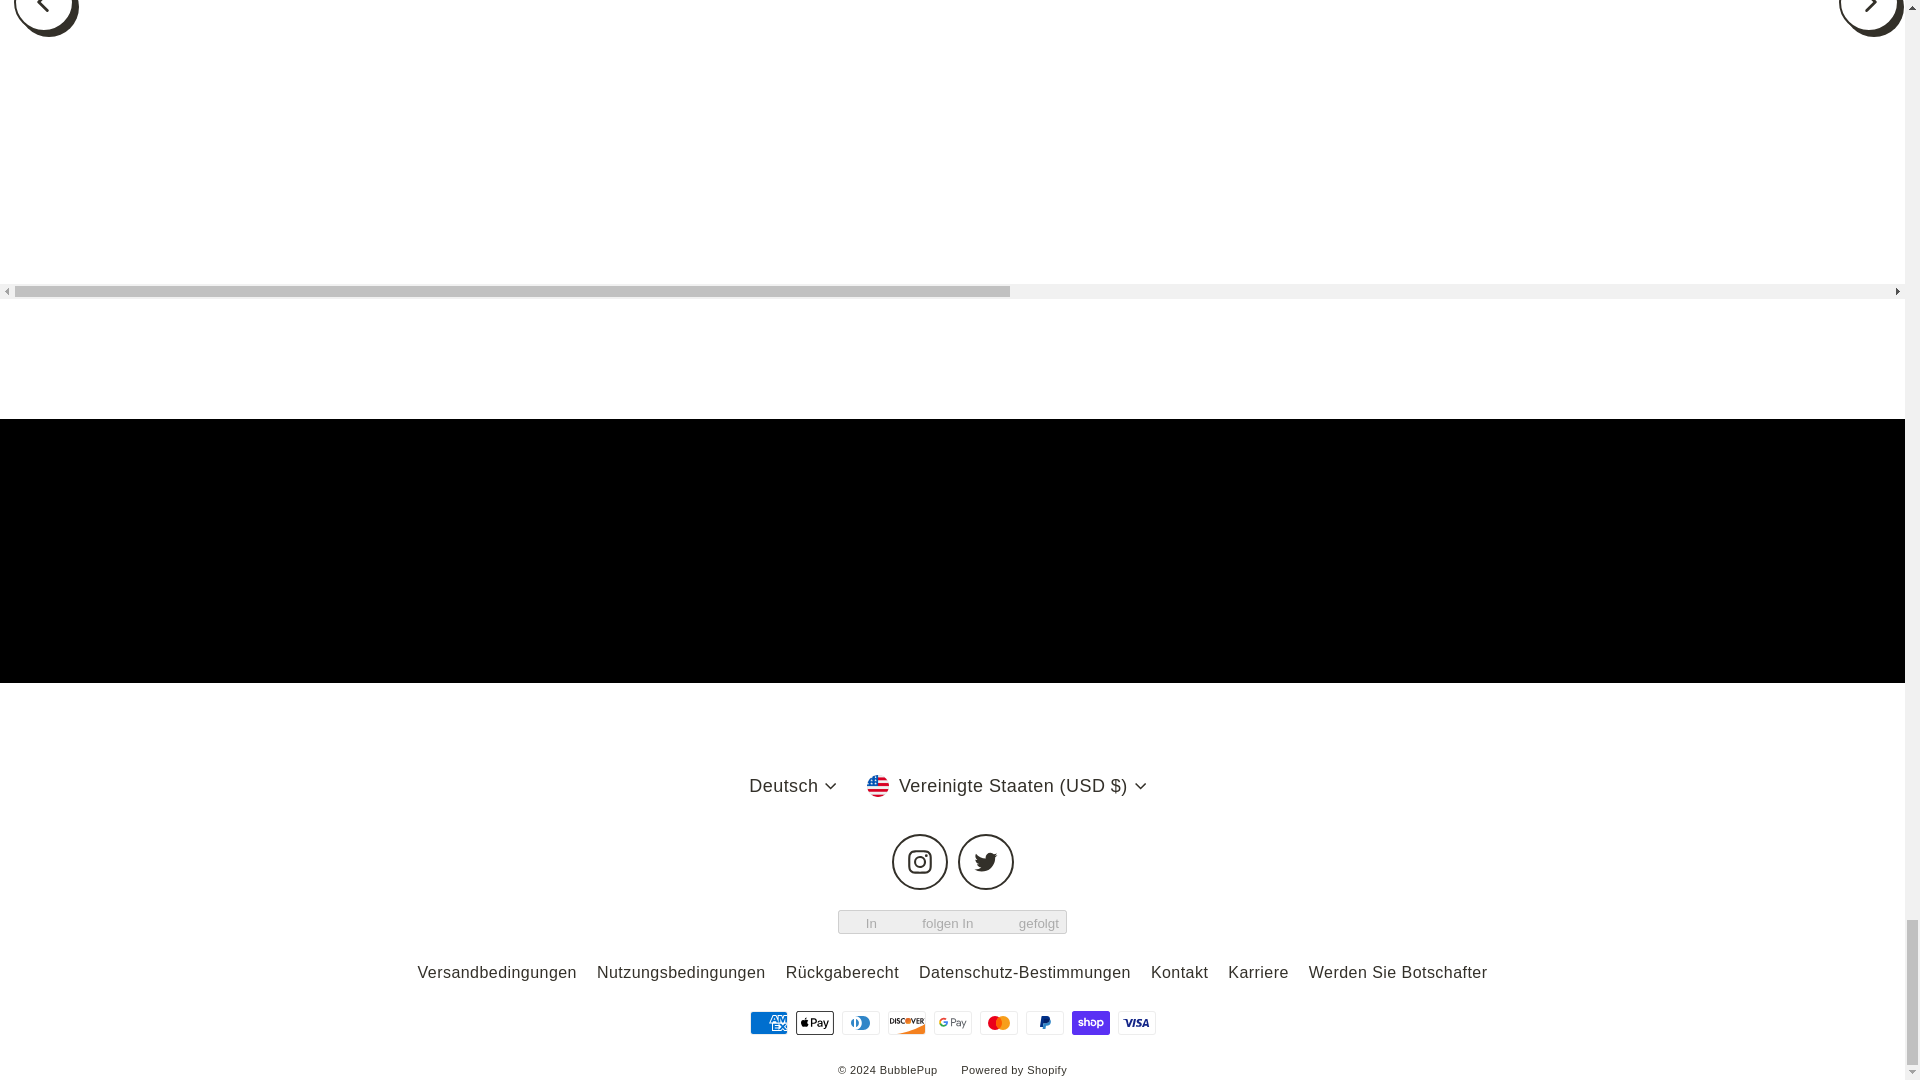 Image resolution: width=1920 pixels, height=1080 pixels. What do you see at coordinates (986, 861) in the screenshot?
I see `BubblePup auf Twitter` at bounding box center [986, 861].